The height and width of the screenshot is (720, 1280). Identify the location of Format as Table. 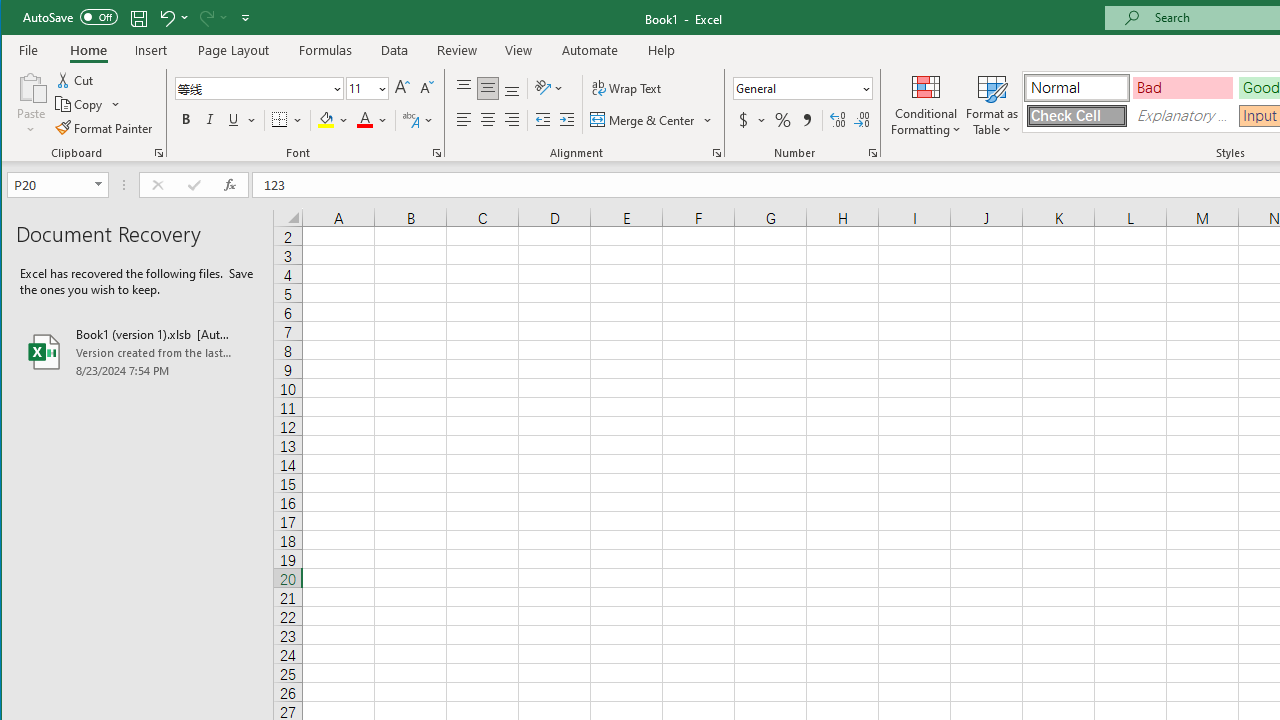
(992, 104).